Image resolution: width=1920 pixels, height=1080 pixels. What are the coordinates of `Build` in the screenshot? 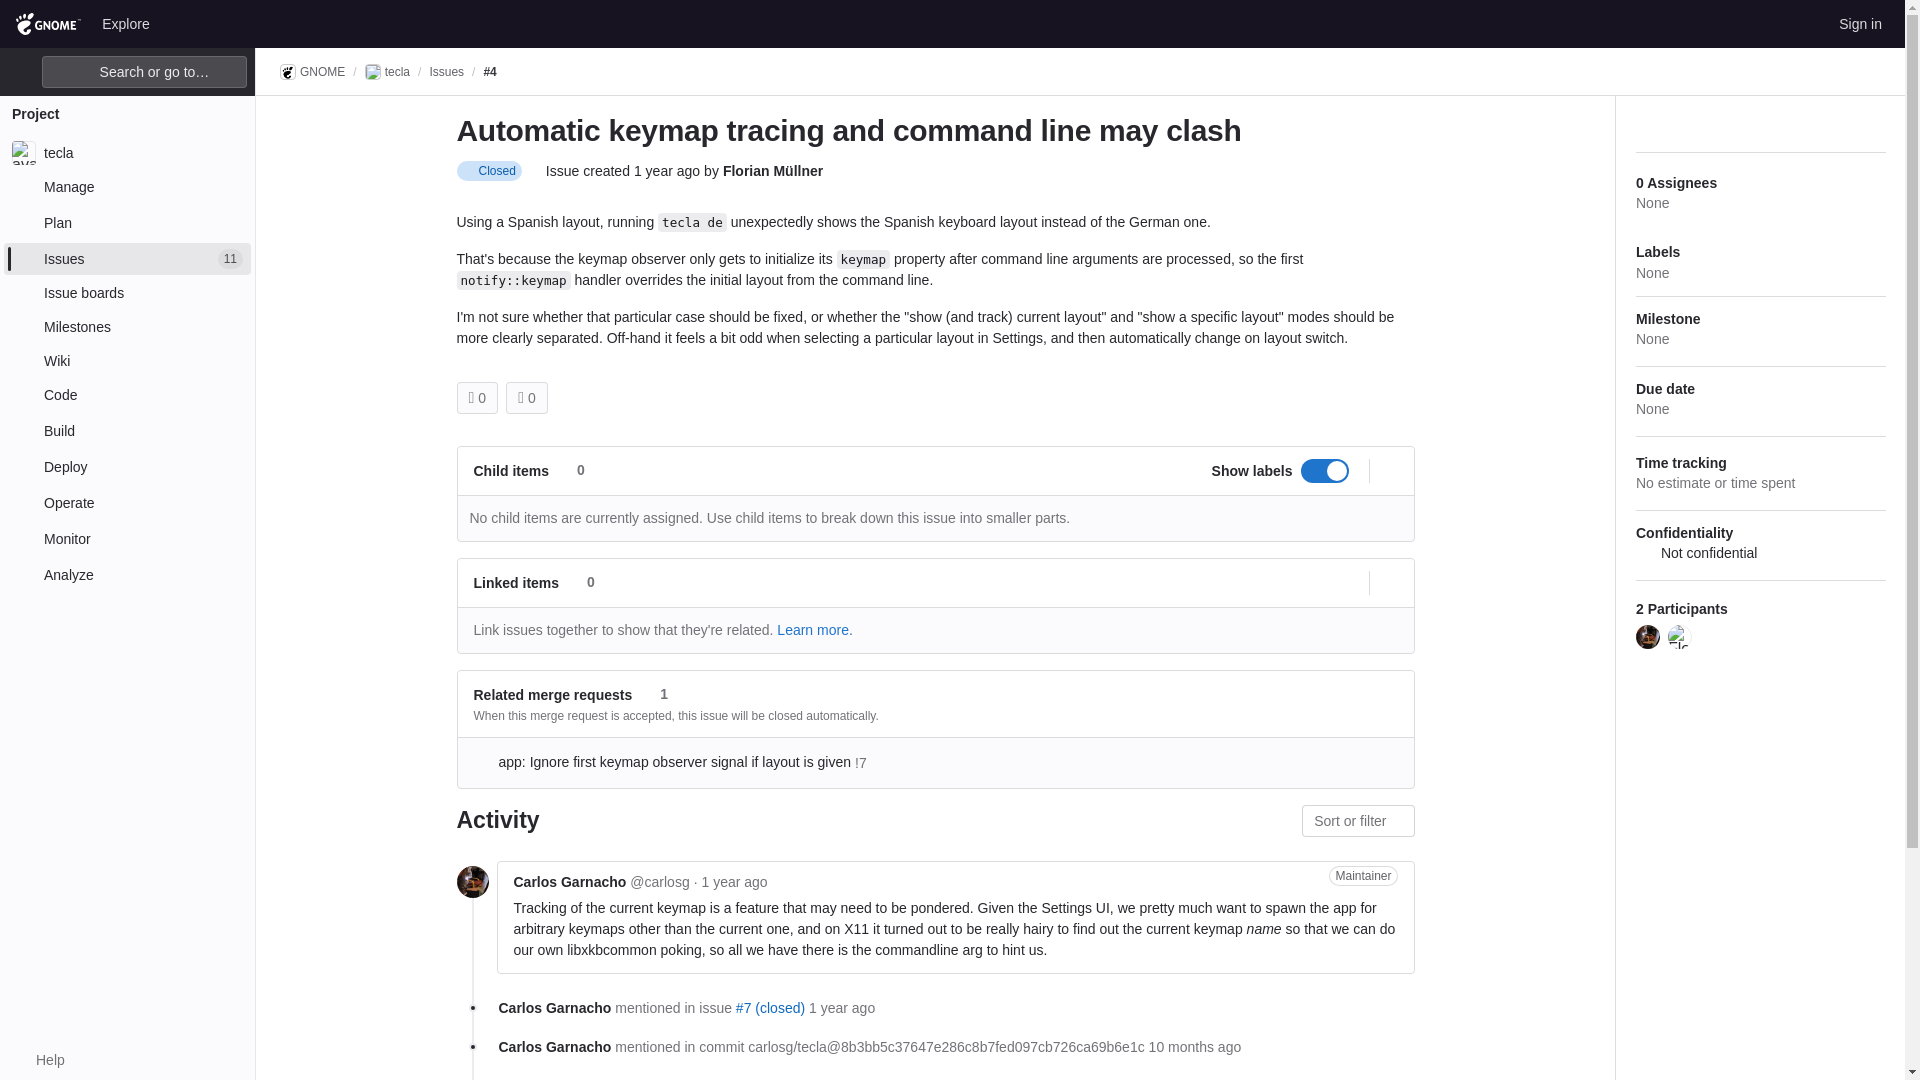 It's located at (127, 430).